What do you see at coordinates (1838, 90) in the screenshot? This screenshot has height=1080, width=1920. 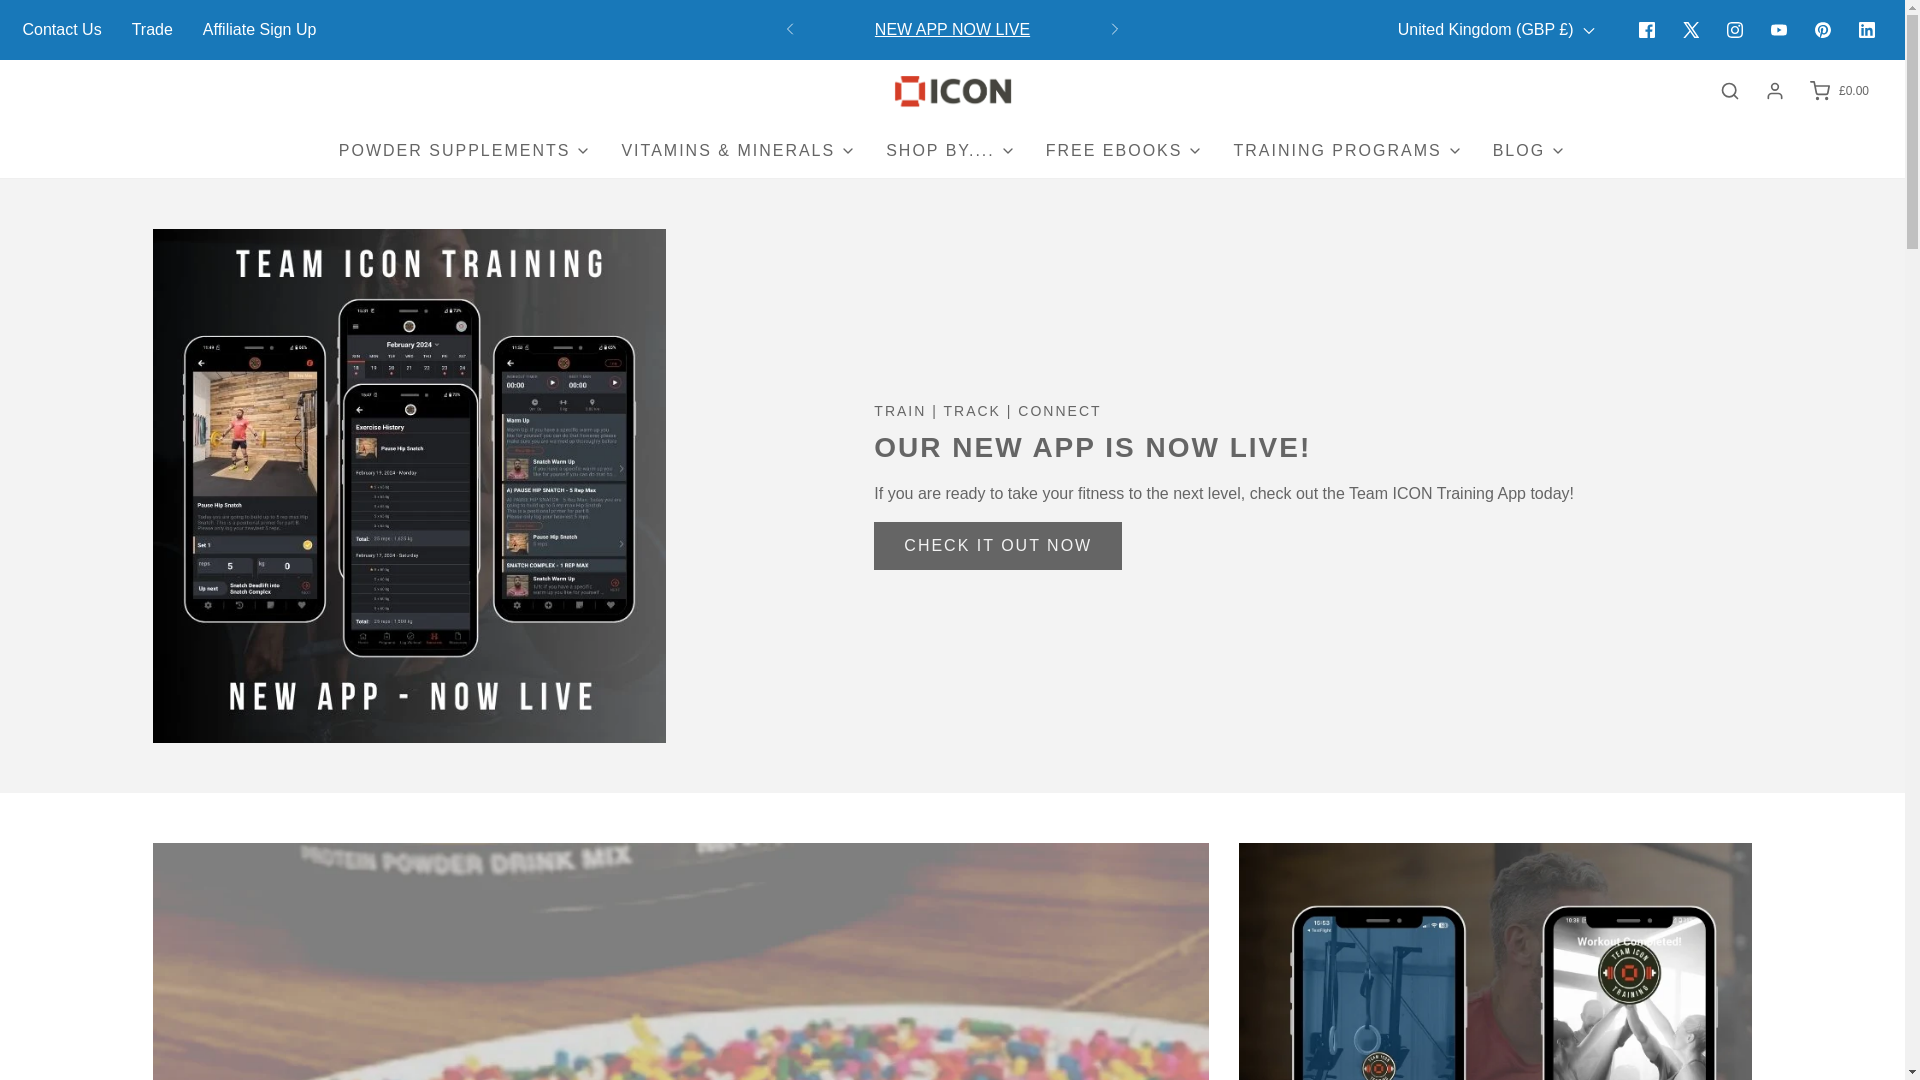 I see `Cart` at bounding box center [1838, 90].